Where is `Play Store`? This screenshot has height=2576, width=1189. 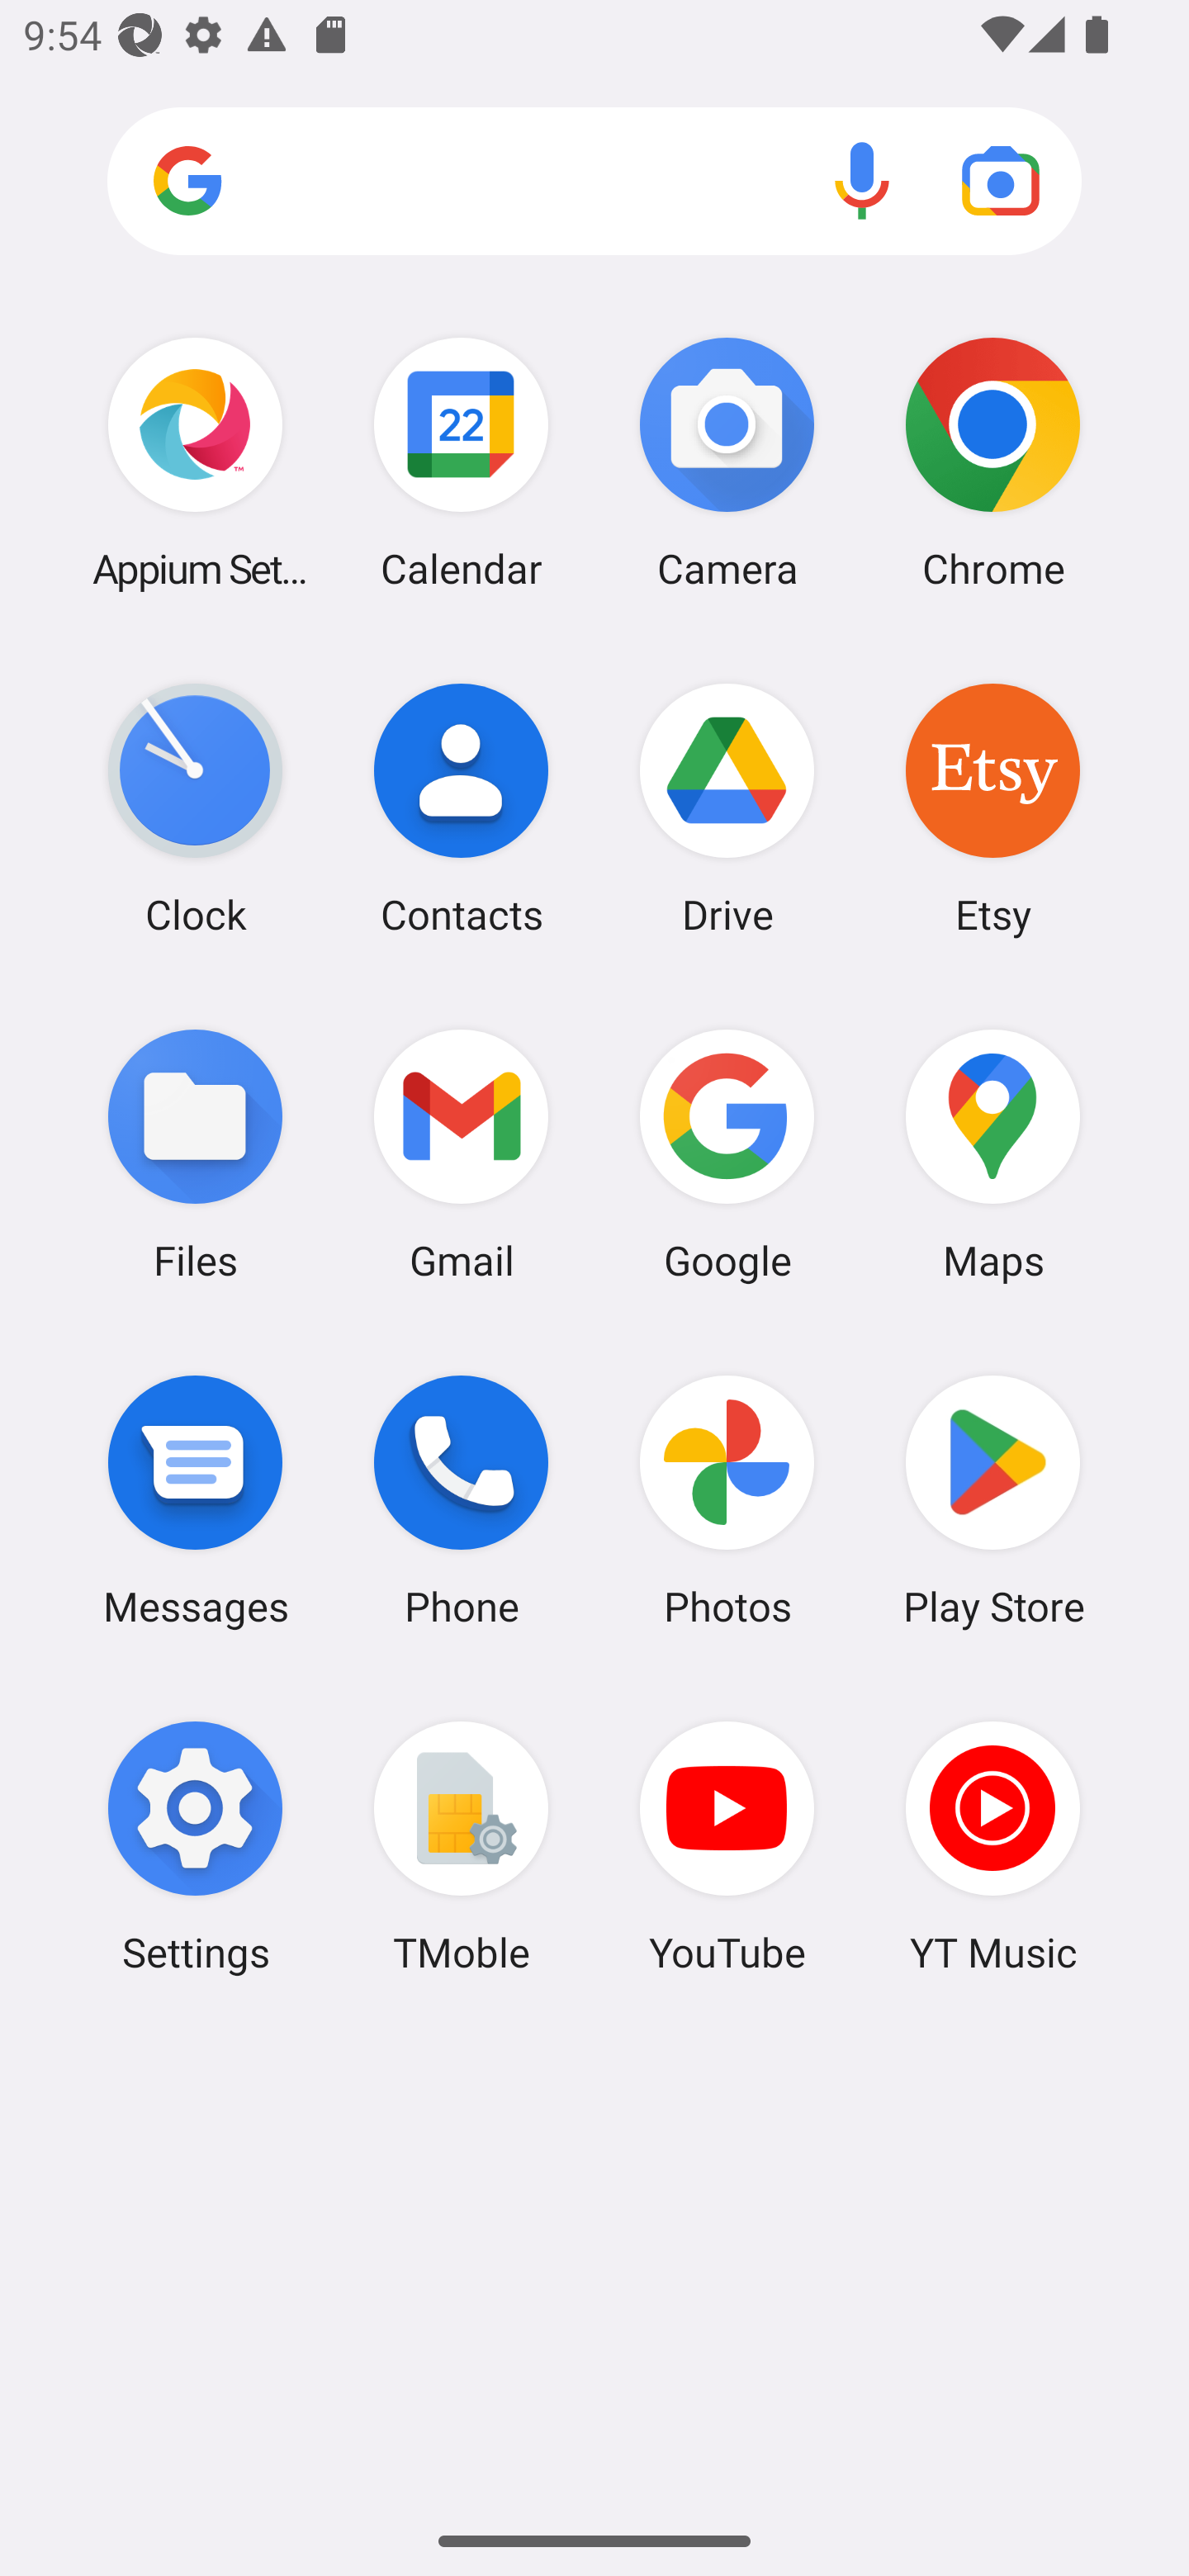
Play Store is located at coordinates (992, 1500).